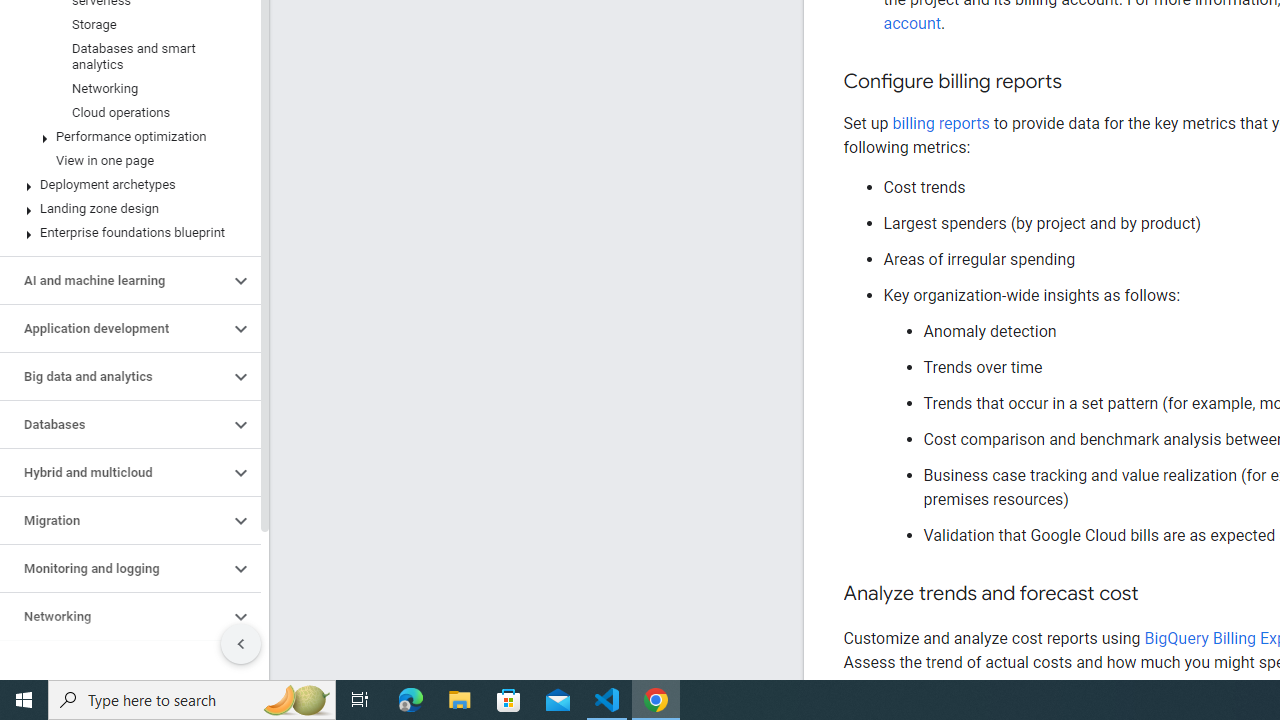  I want to click on Deployment archetypes, so click(126, 184).